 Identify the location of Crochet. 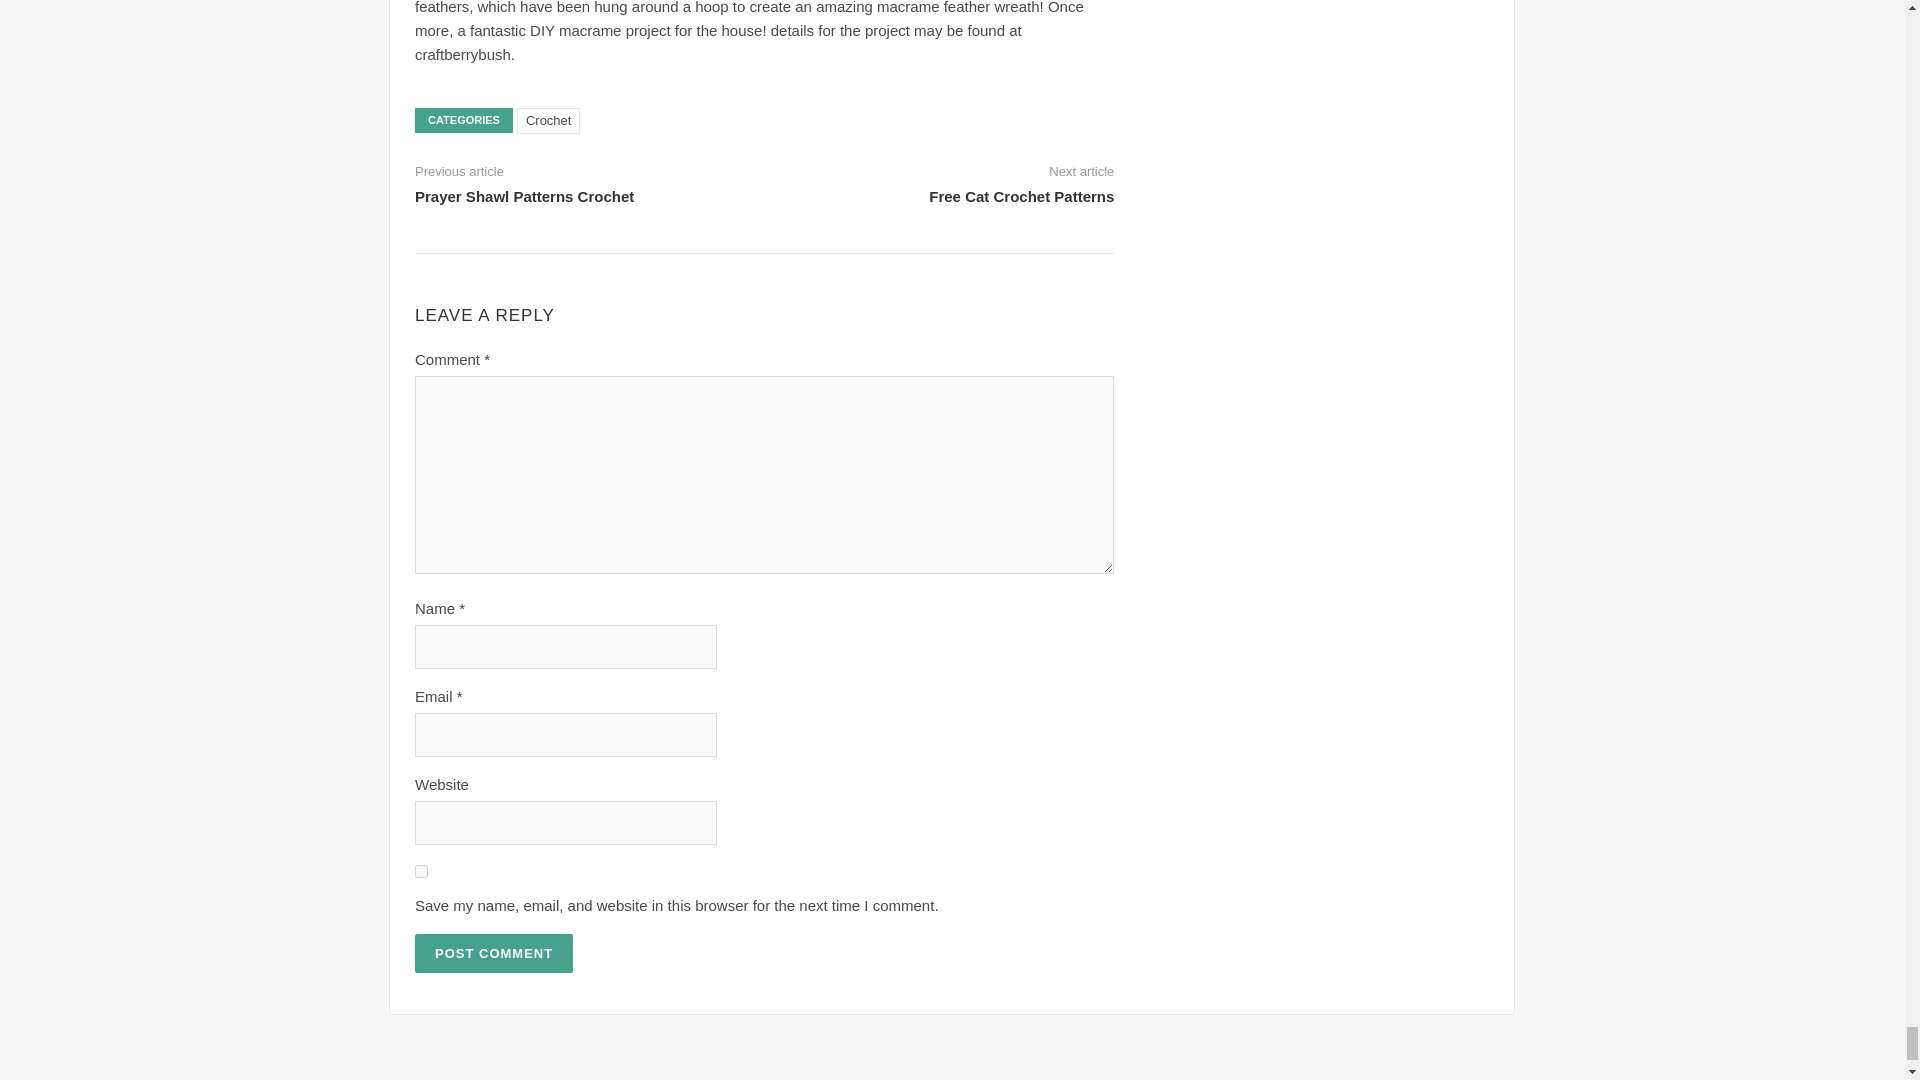
(548, 120).